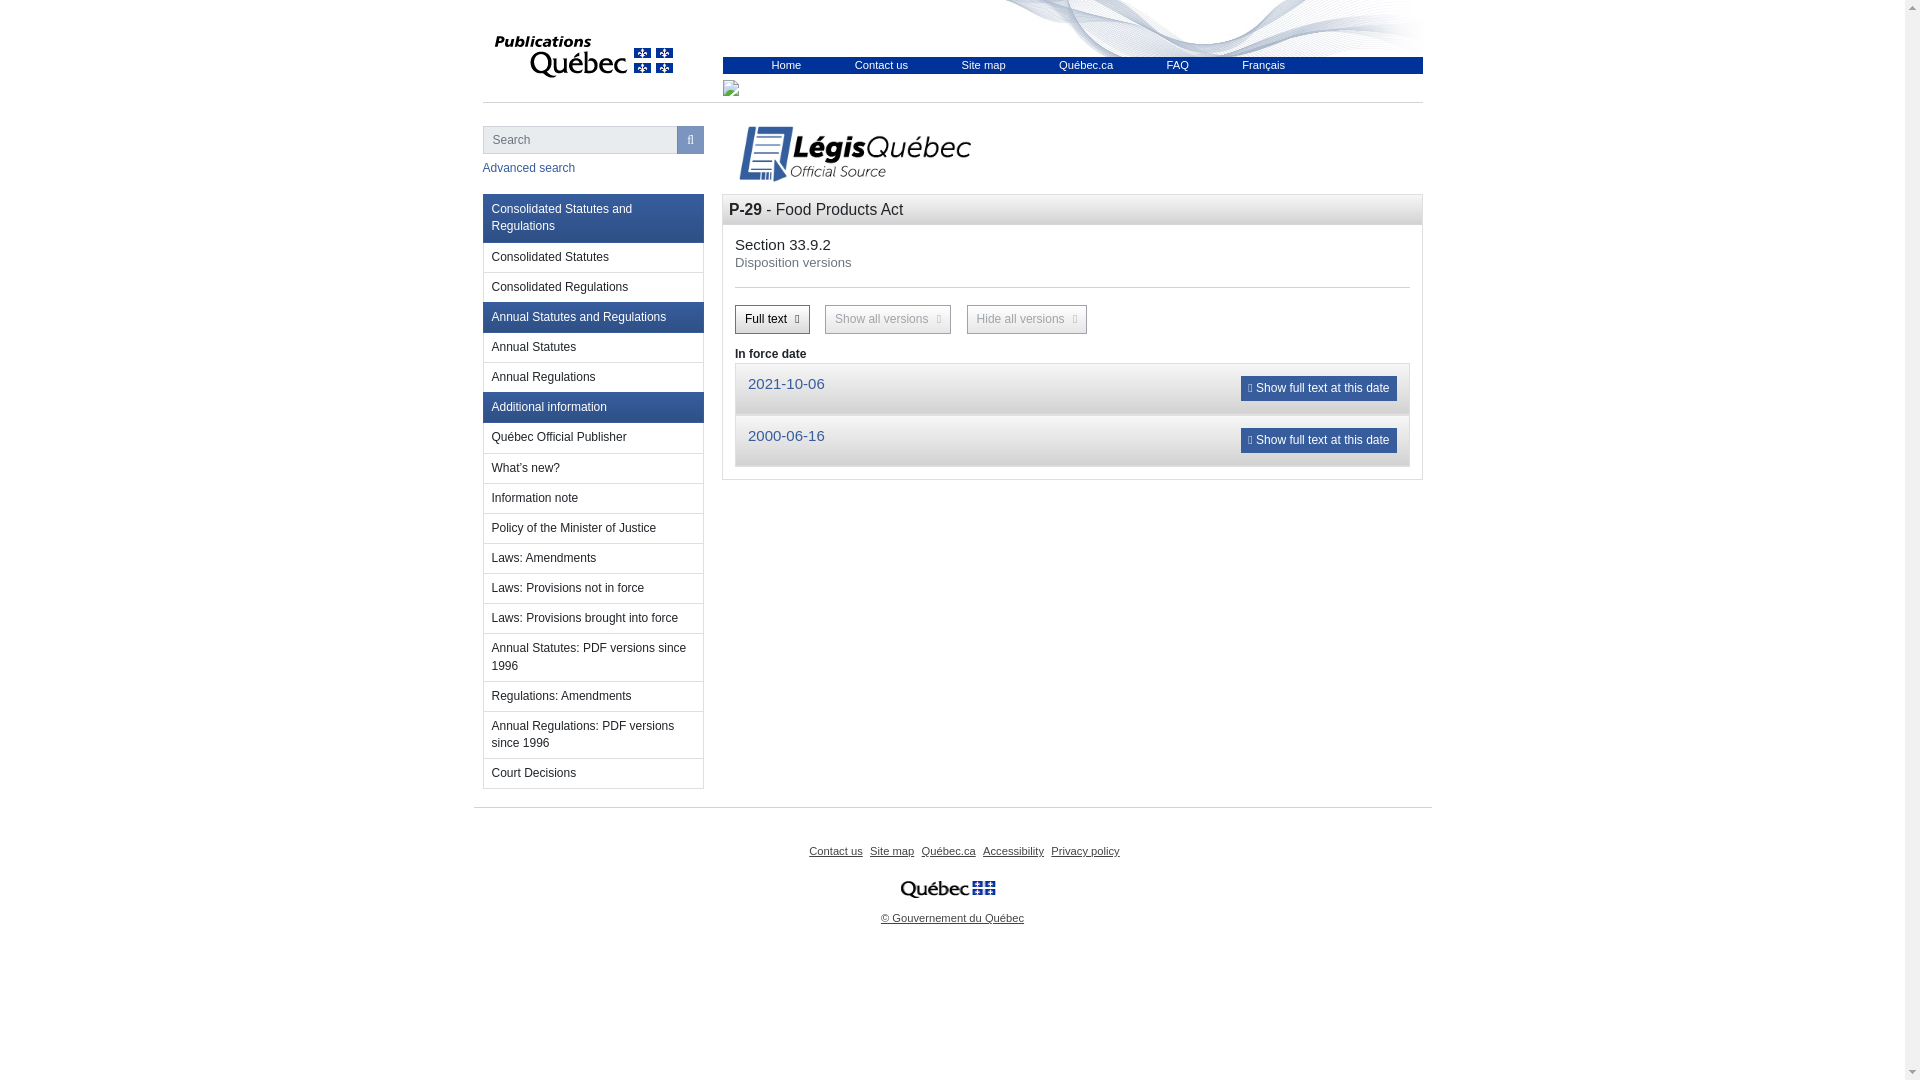 Image resolution: width=1920 pixels, height=1080 pixels. What do you see at coordinates (1028, 318) in the screenshot?
I see `Hide all versions` at bounding box center [1028, 318].